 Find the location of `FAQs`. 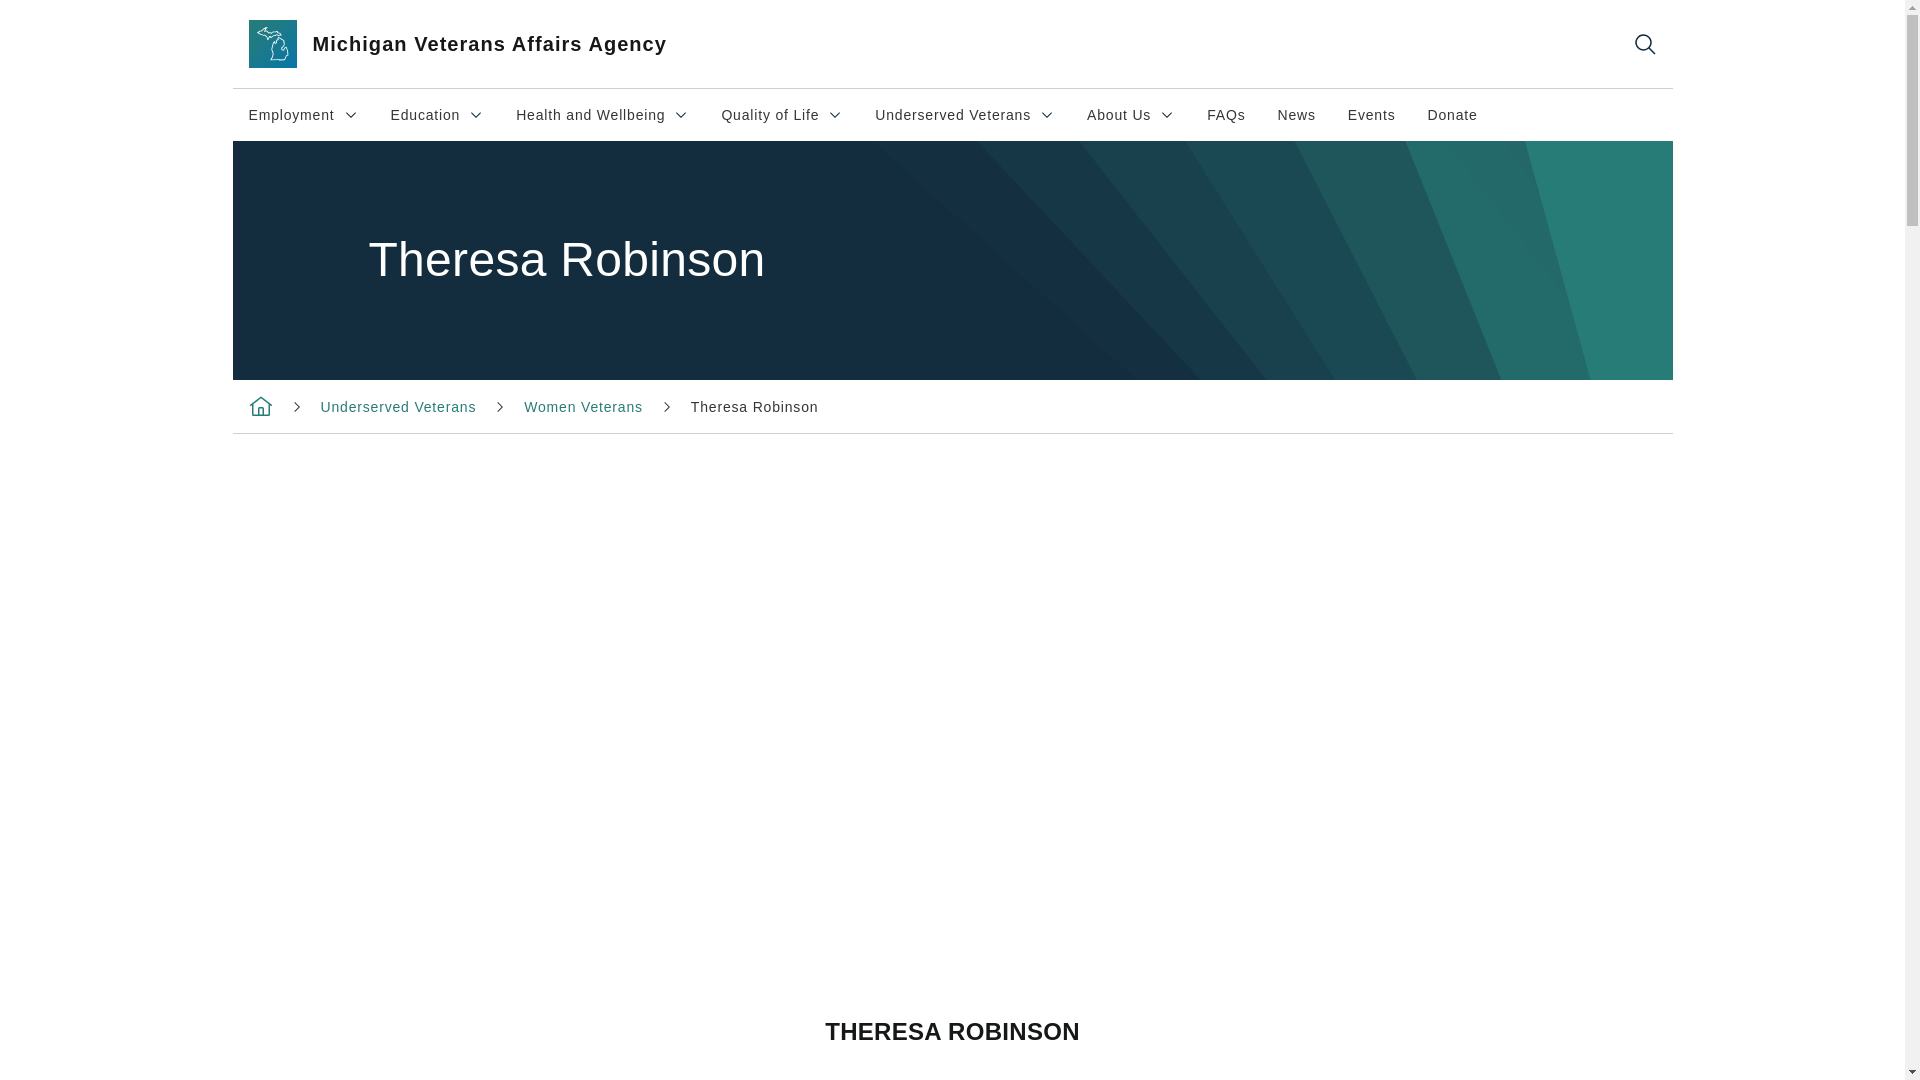

FAQs is located at coordinates (1372, 114).